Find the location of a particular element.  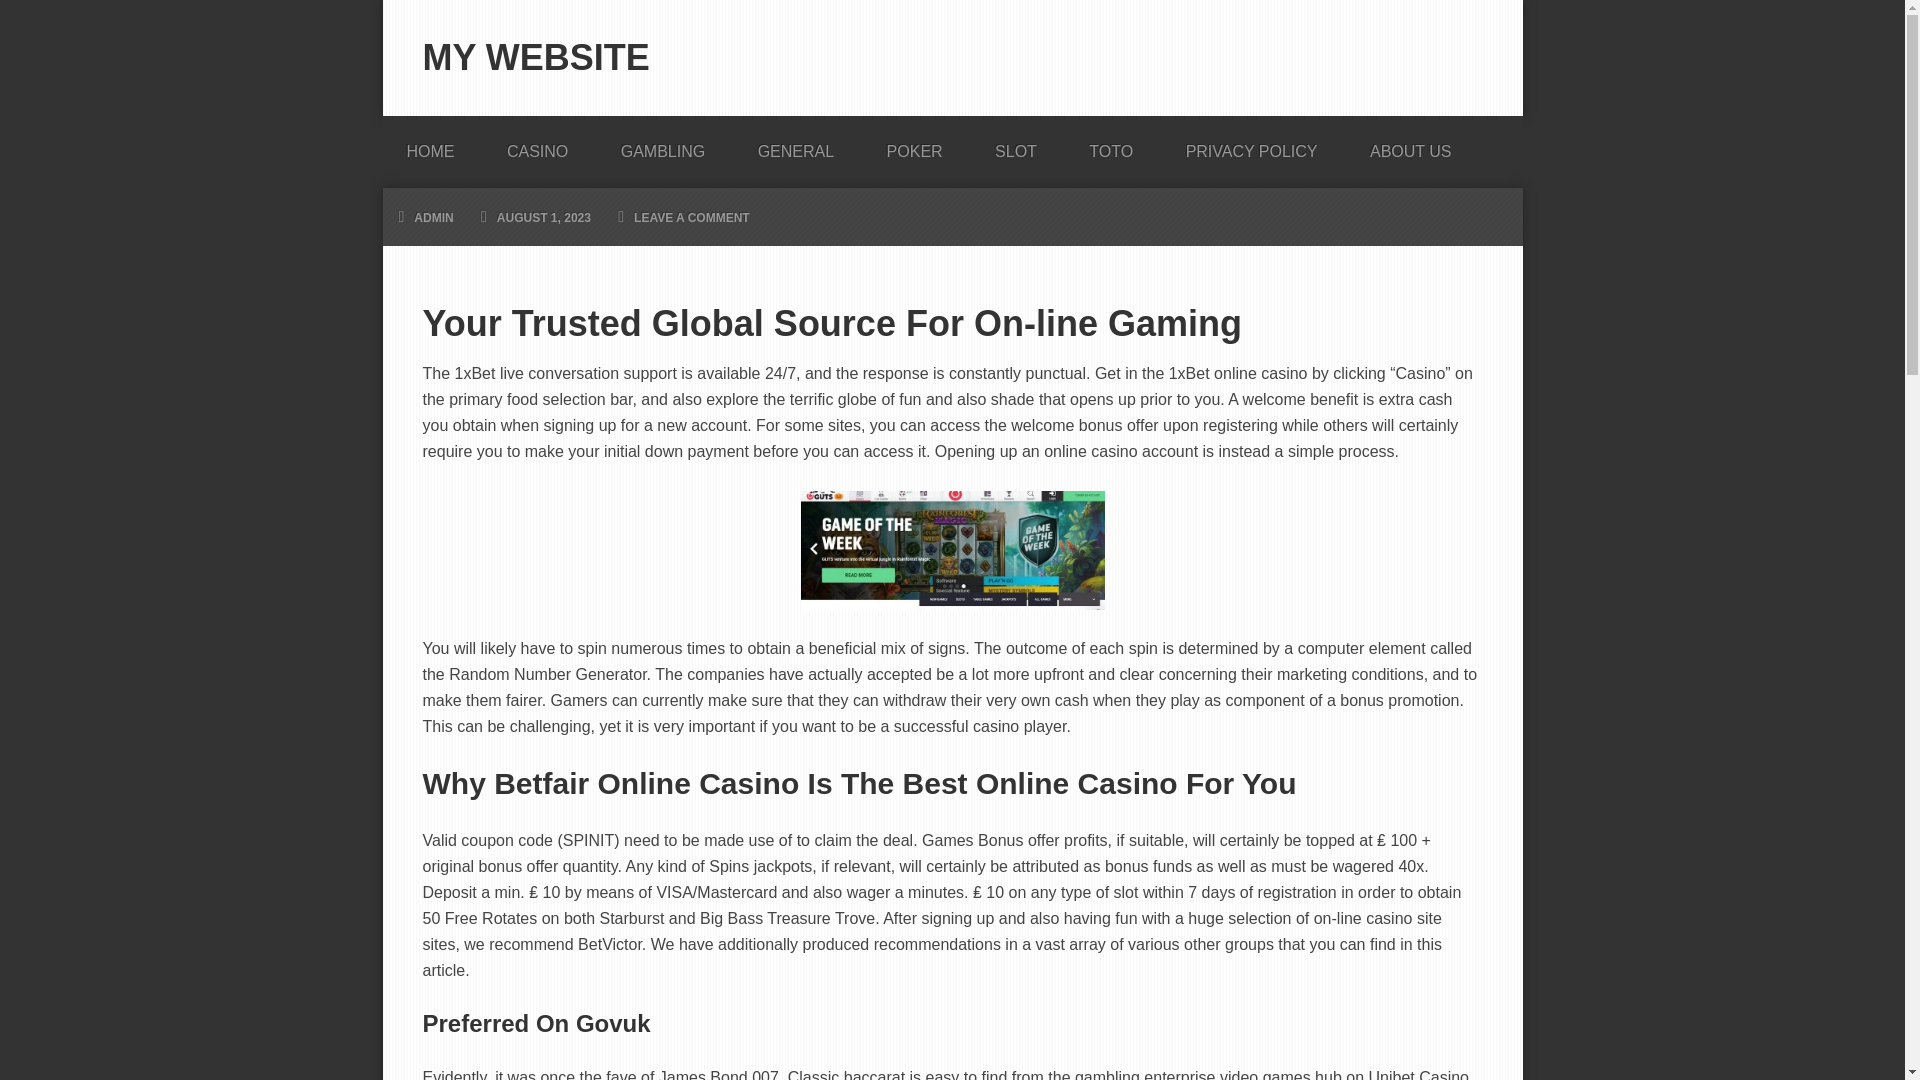

ADMIN is located at coordinates (434, 217).